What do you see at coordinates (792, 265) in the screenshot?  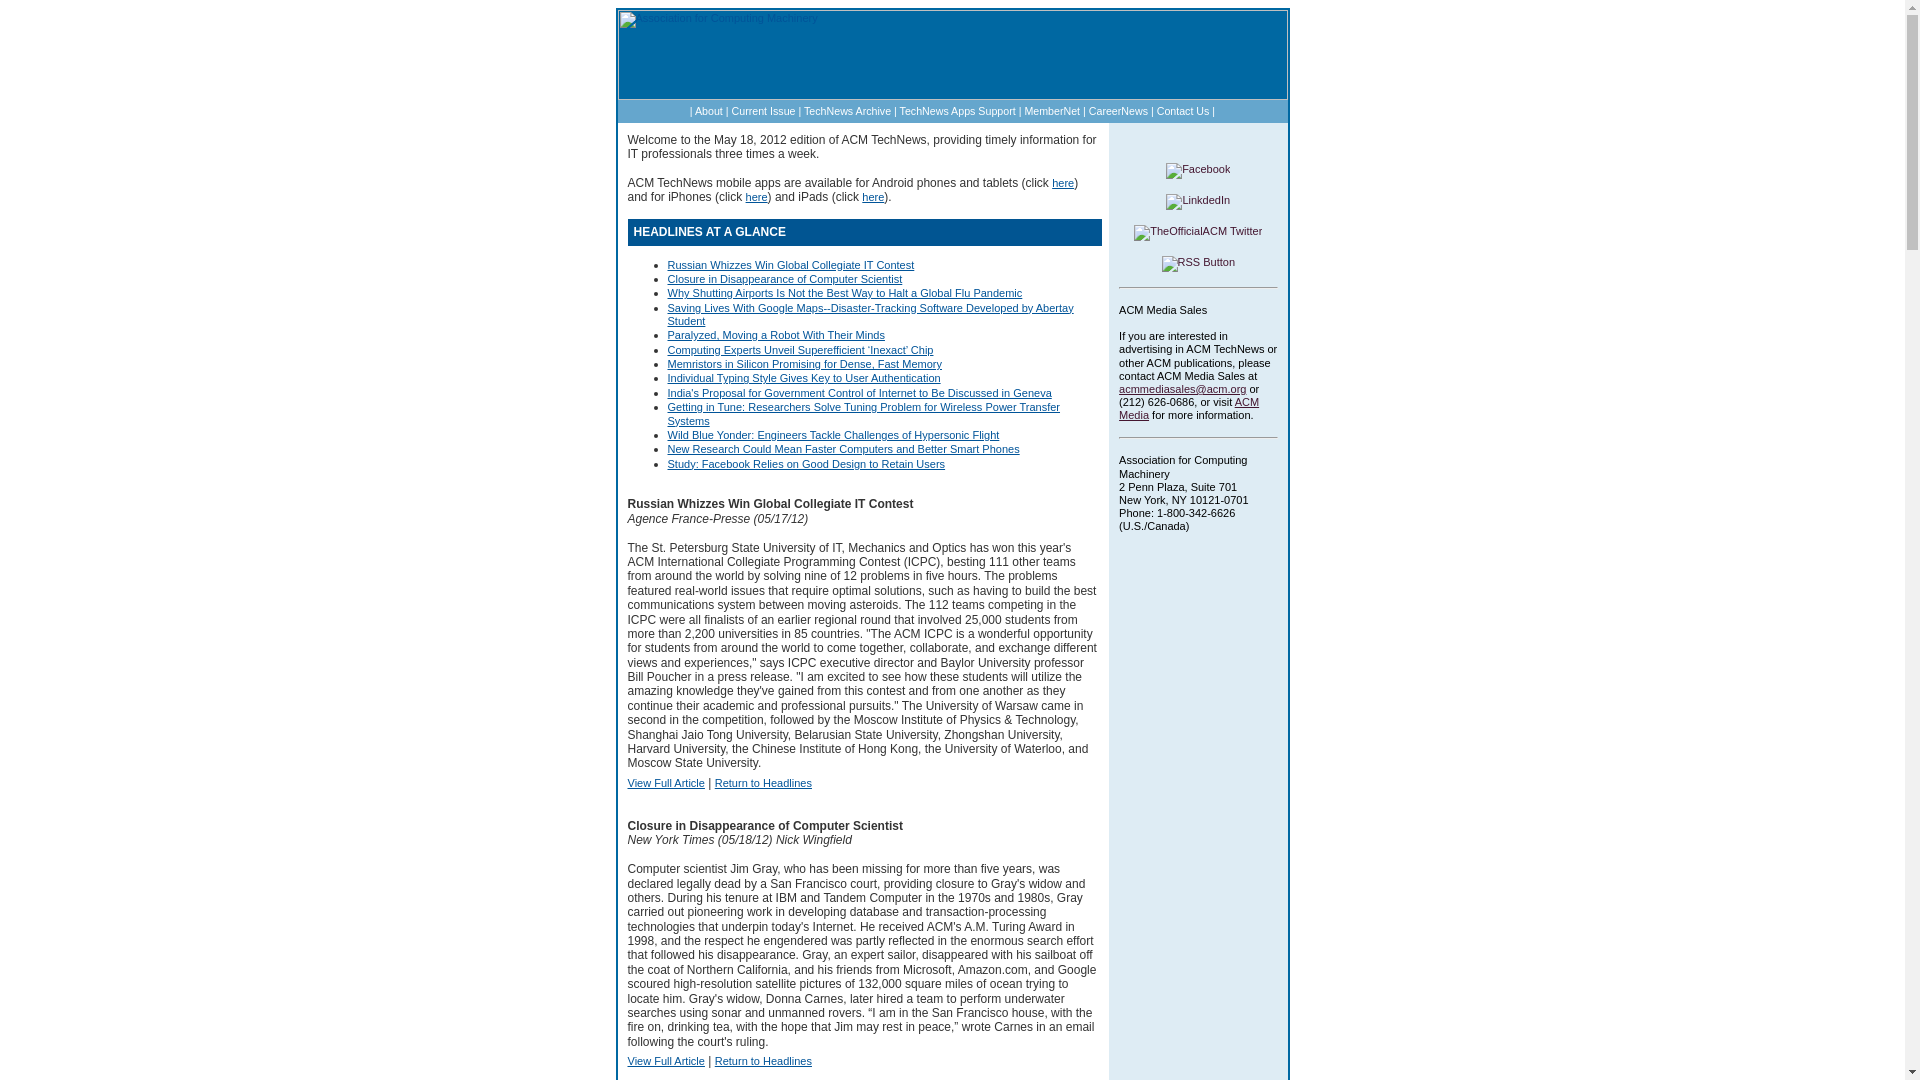 I see `Russian Whizzes Win Global Collegiate IT Contest` at bounding box center [792, 265].